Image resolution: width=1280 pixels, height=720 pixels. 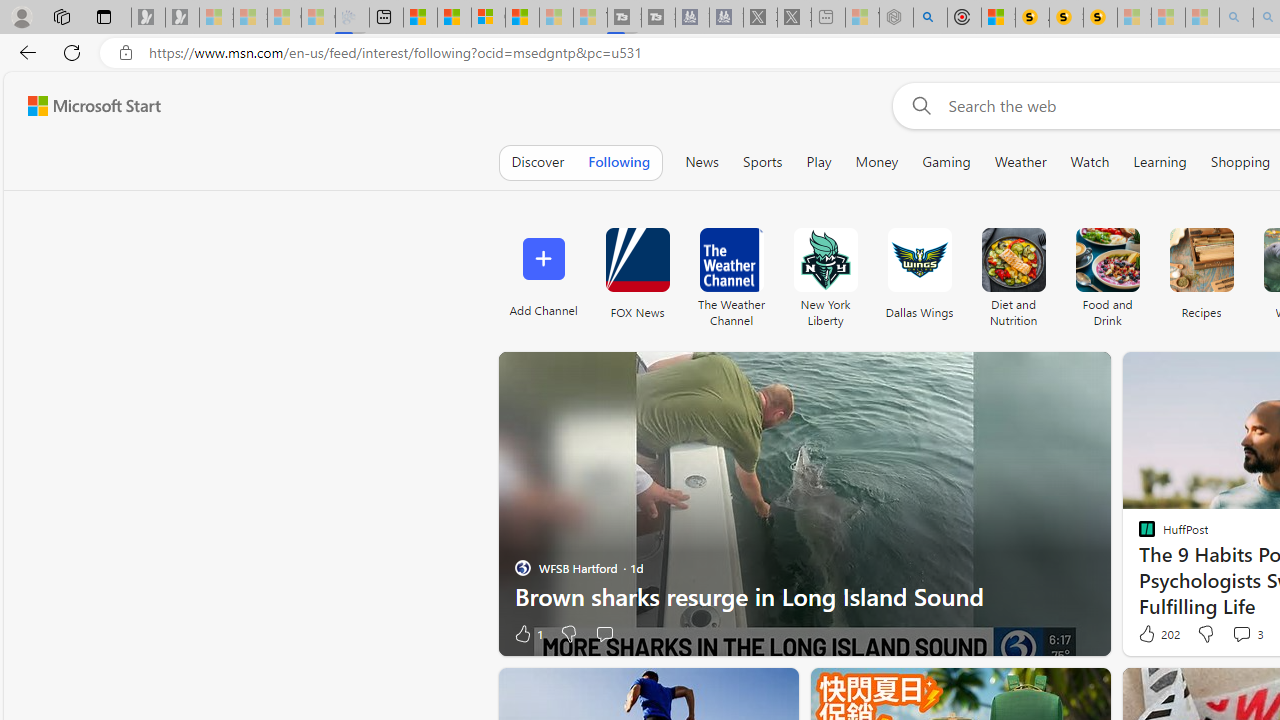 What do you see at coordinates (1100, 18) in the screenshot?
I see `Michelle Starr, Senior Journalist at ScienceAlert` at bounding box center [1100, 18].